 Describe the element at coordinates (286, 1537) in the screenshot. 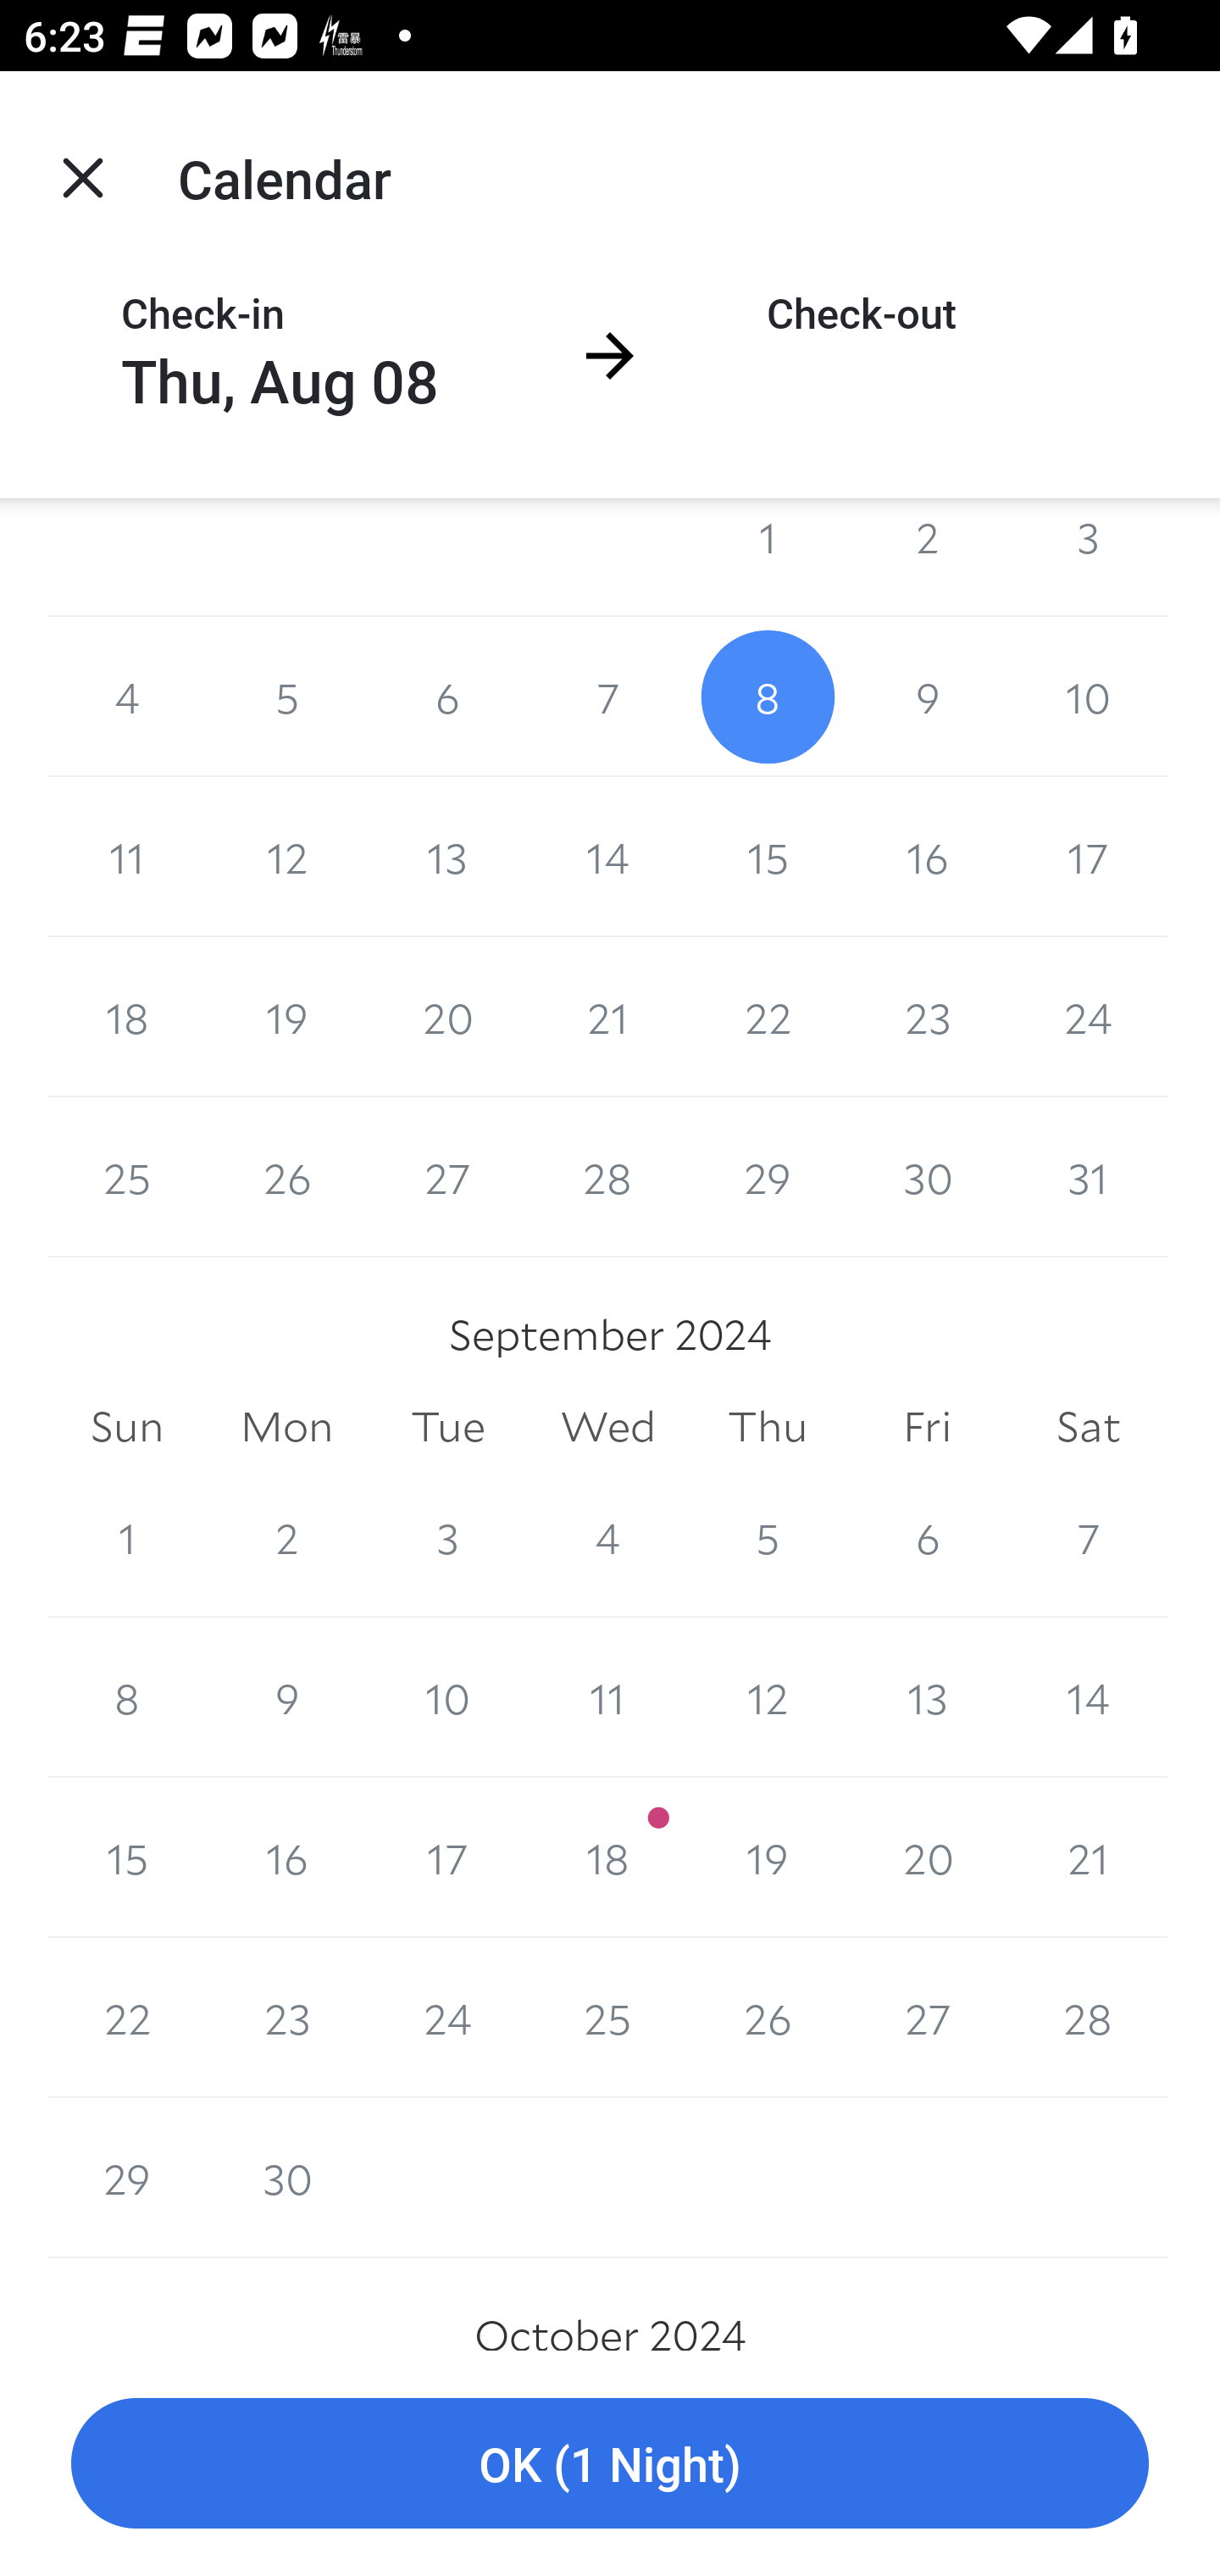

I see `2 2 September 2024` at that location.